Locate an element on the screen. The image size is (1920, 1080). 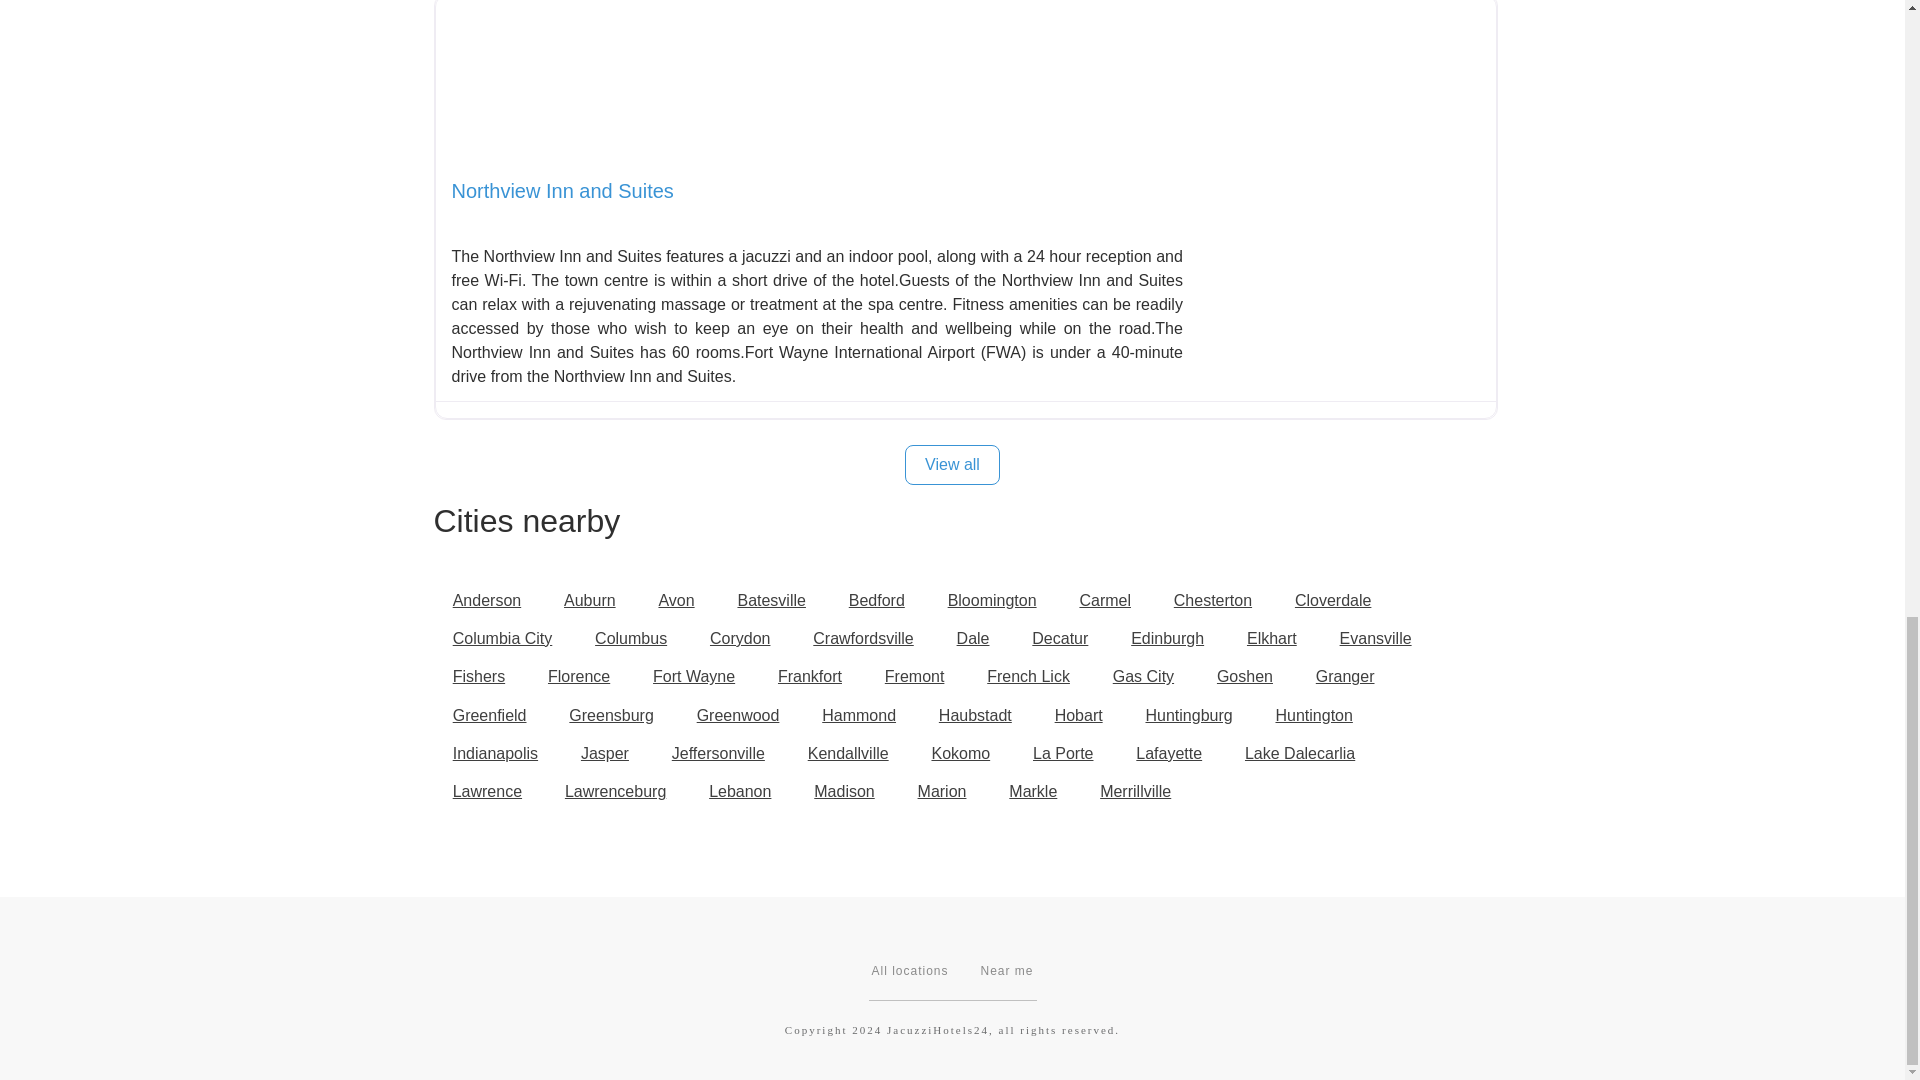
Anderson is located at coordinates (487, 600).